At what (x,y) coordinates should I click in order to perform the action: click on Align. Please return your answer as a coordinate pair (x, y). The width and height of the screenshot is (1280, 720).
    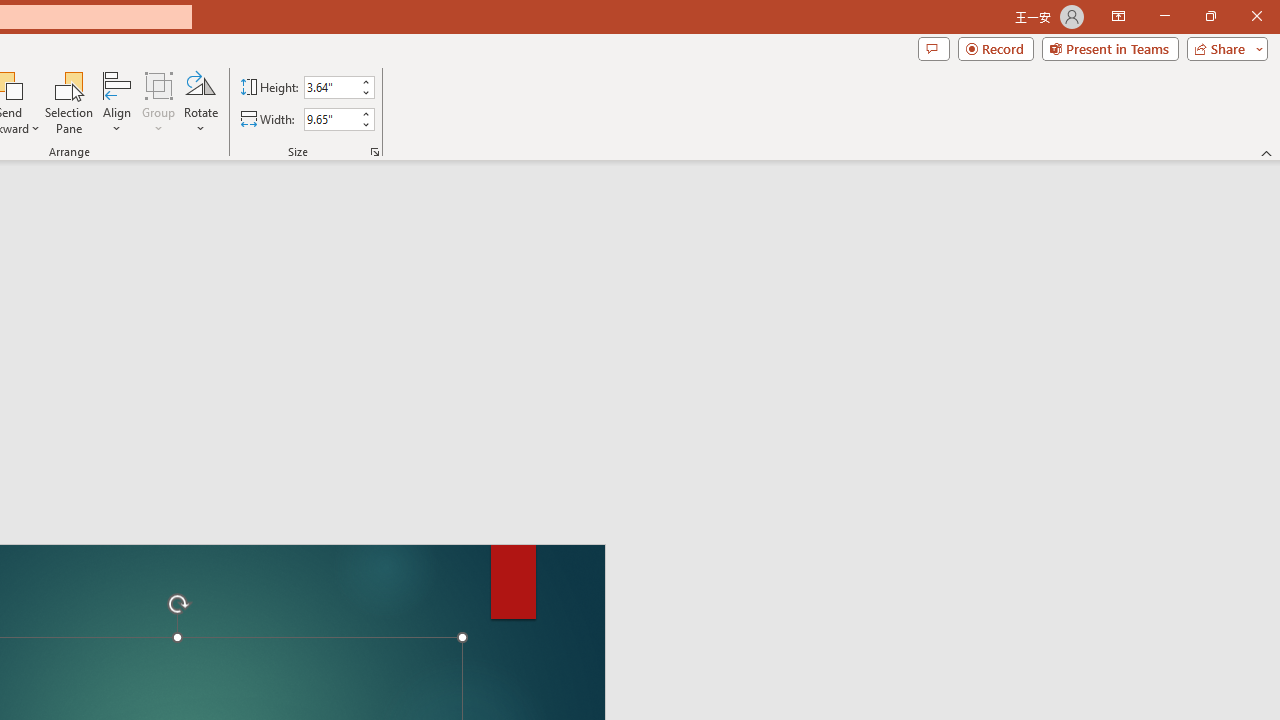
    Looking at the image, I should click on (117, 102).